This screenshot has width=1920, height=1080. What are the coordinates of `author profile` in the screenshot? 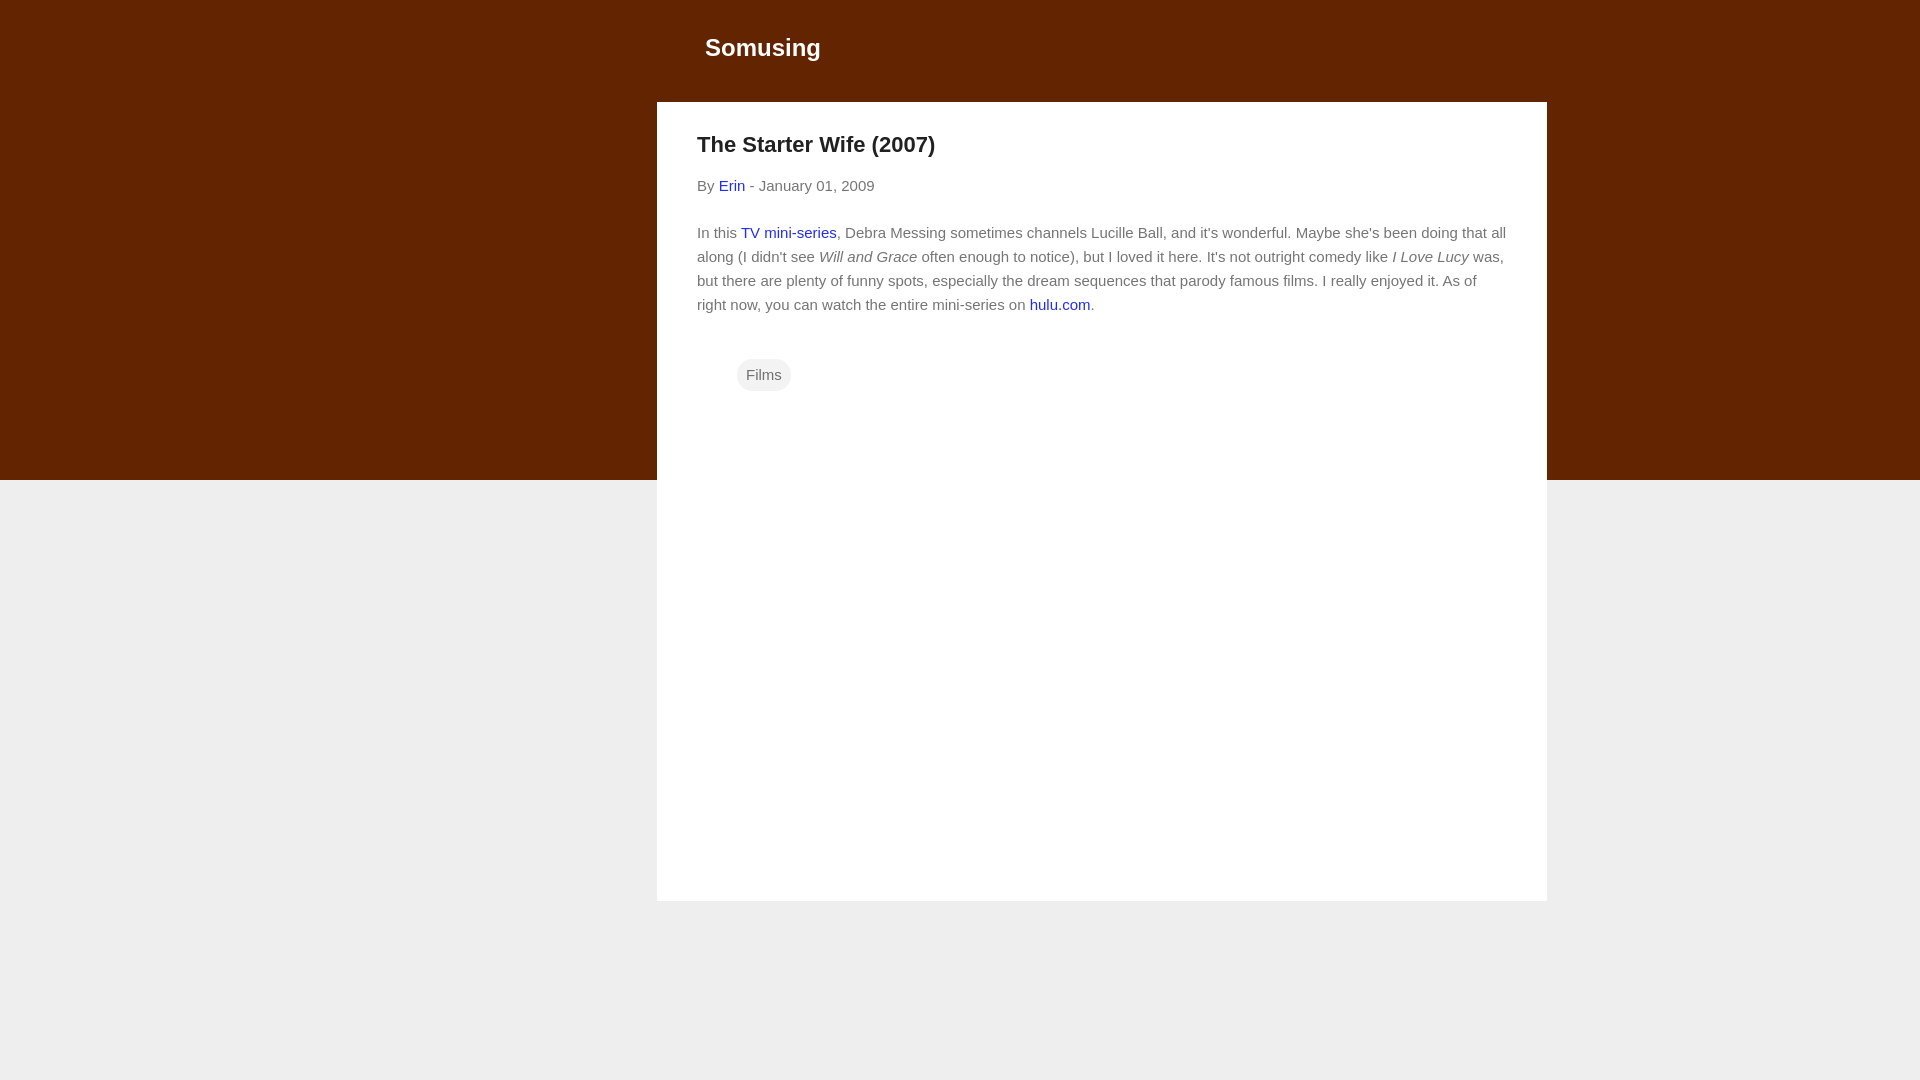 It's located at (732, 186).